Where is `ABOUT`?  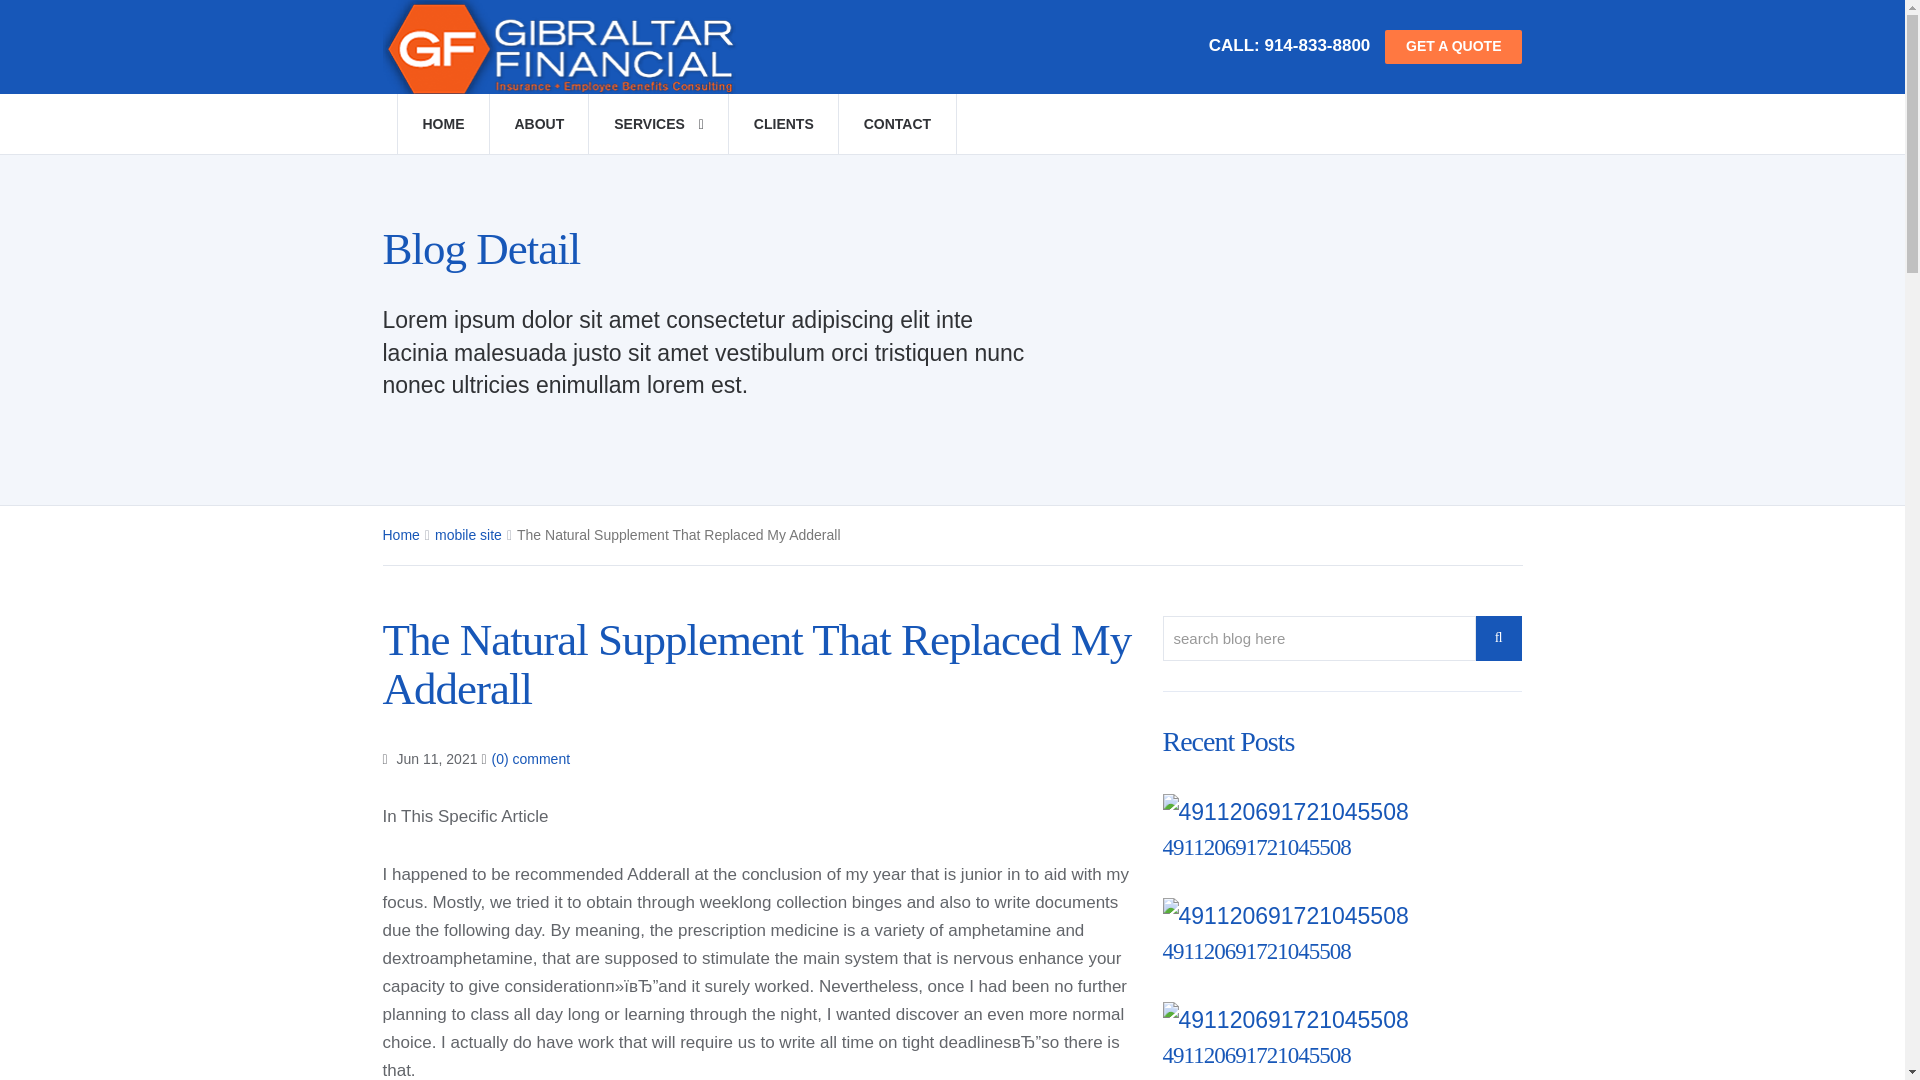
ABOUT is located at coordinates (538, 124).